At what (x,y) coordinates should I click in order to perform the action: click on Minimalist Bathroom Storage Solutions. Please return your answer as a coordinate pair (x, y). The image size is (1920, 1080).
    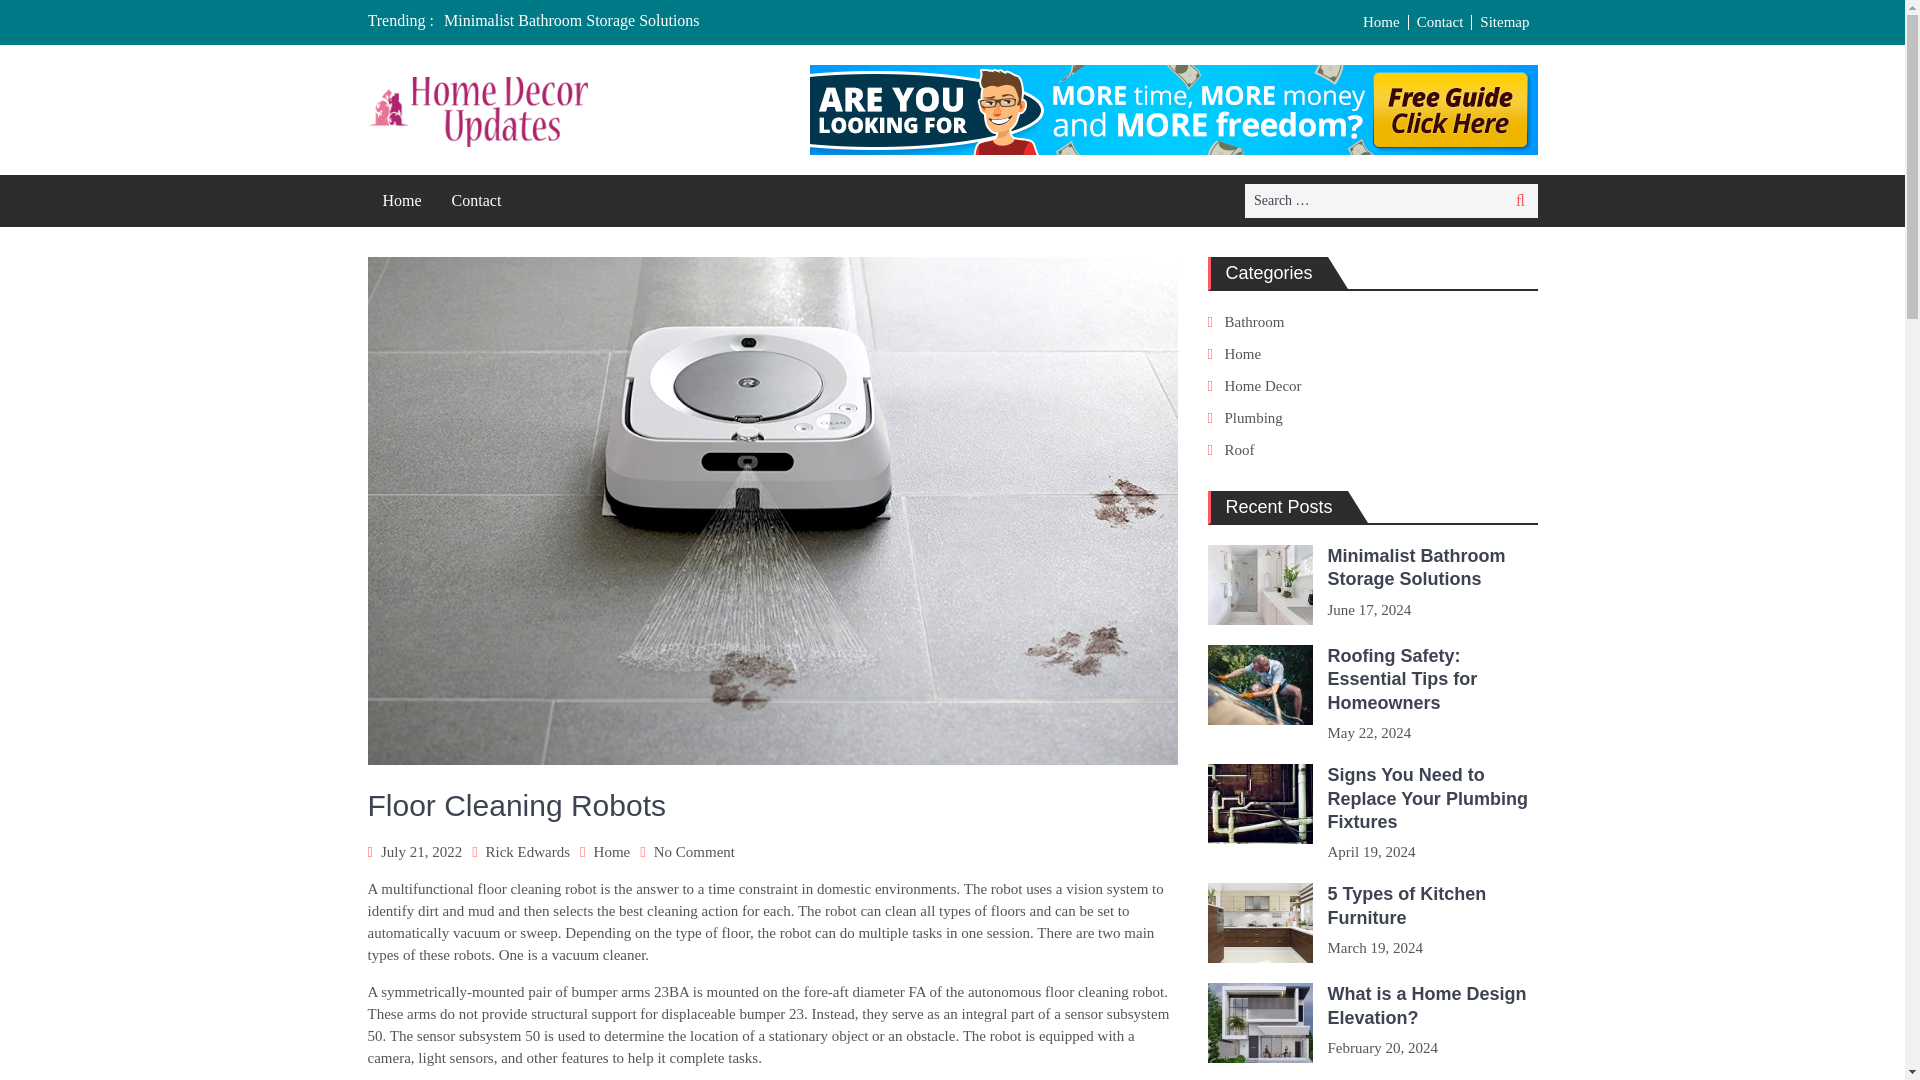
    Looking at the image, I should click on (572, 20).